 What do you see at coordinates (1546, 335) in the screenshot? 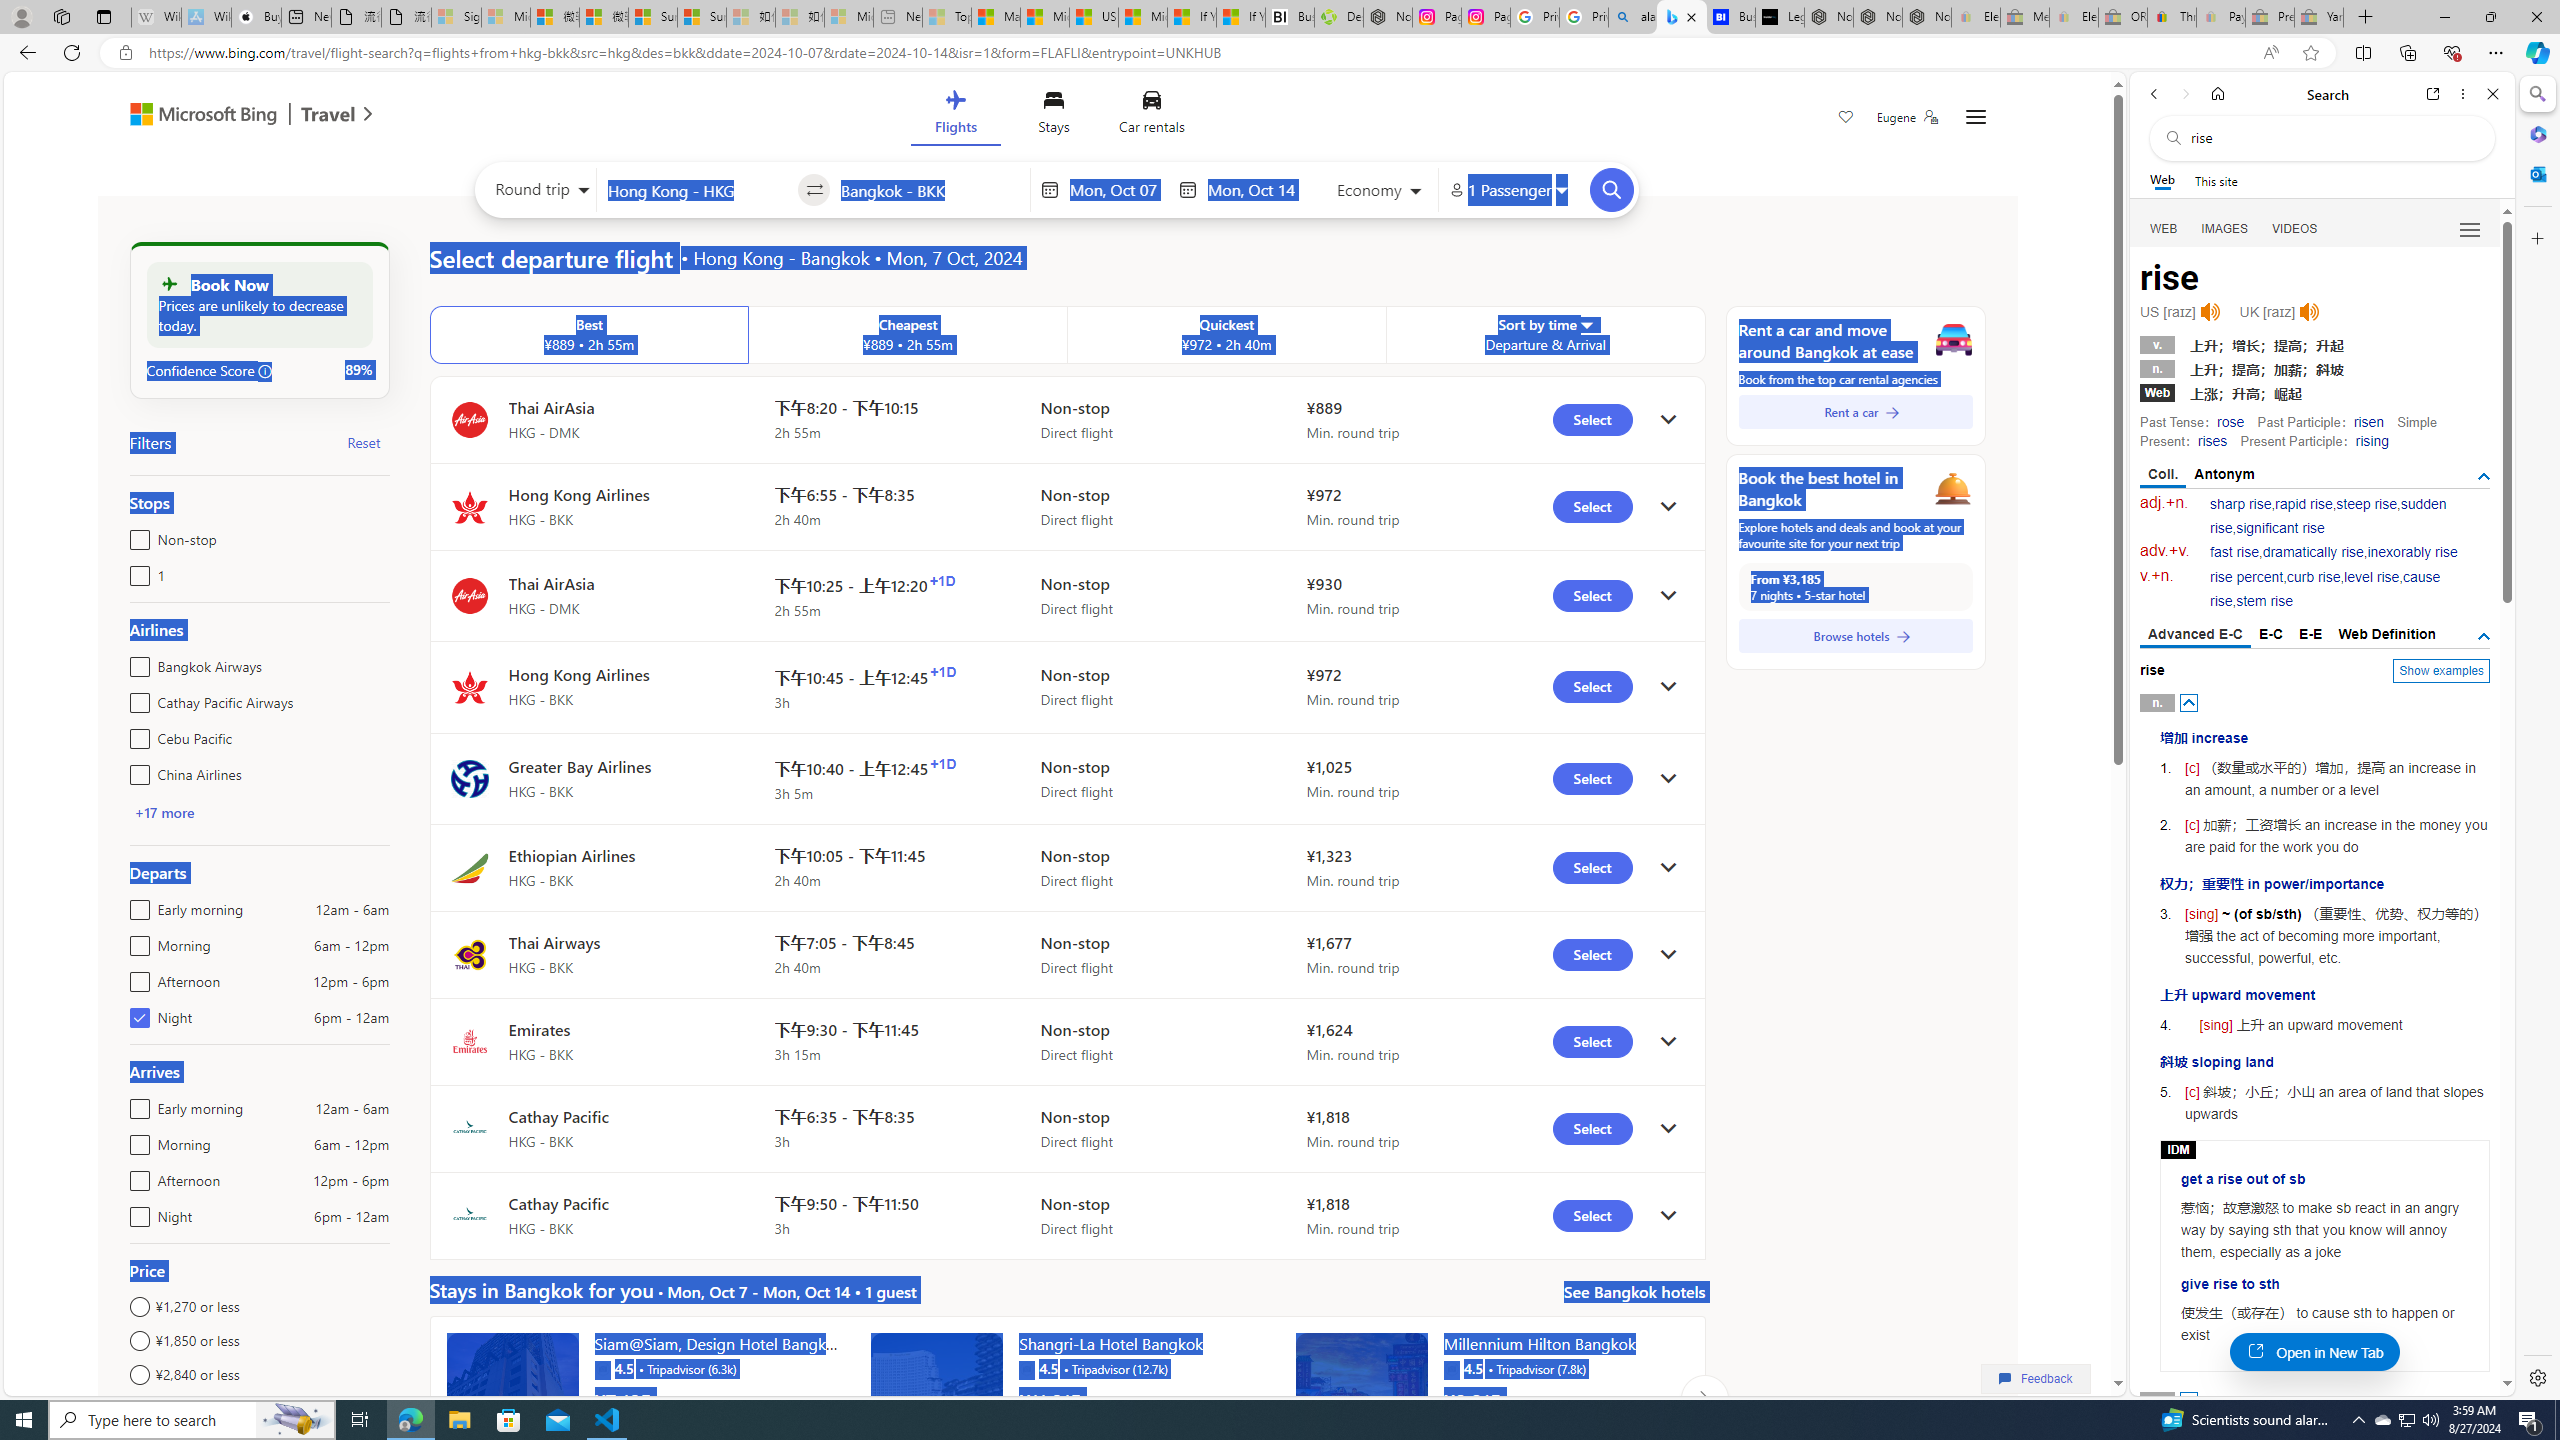
I see `Sort by time Sorter Departure & Arrival` at bounding box center [1546, 335].